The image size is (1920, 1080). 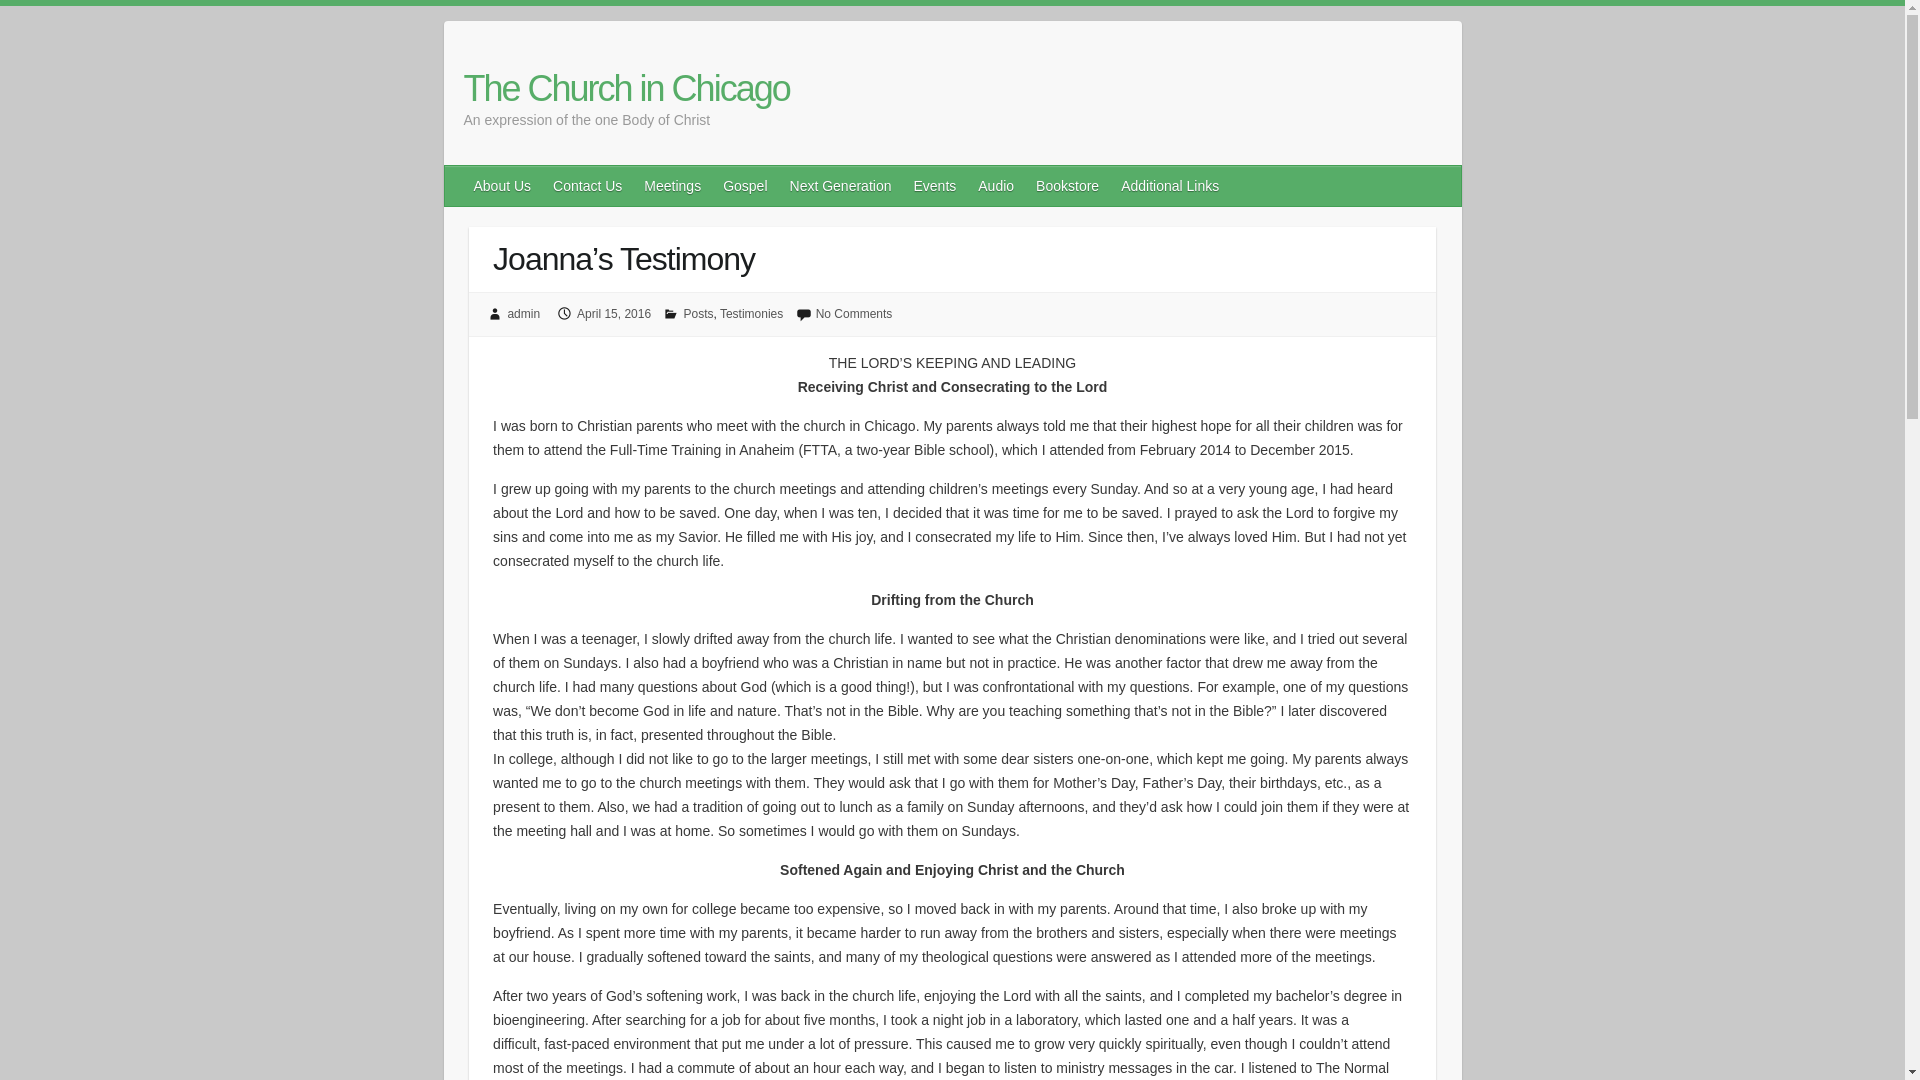 I want to click on Meetings, so click(x=672, y=186).